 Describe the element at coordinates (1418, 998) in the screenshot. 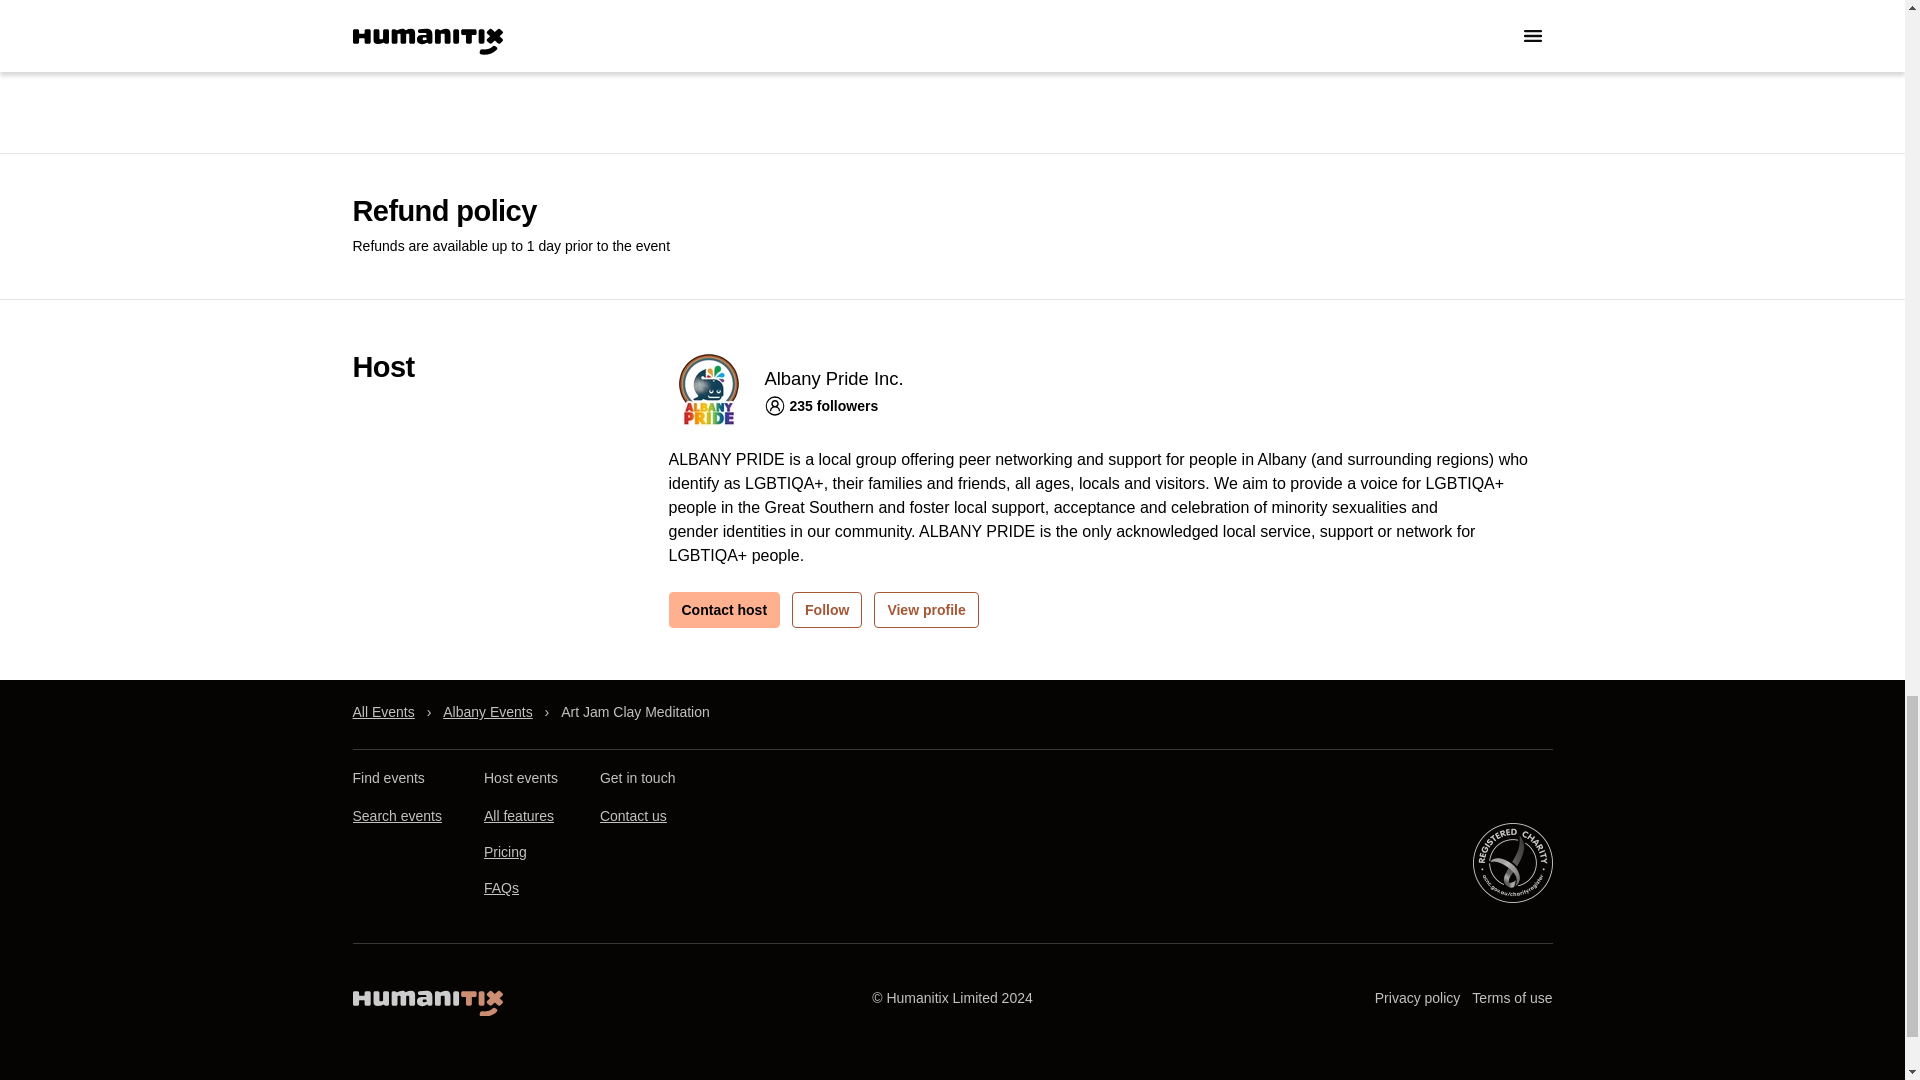

I see `Privacy policy` at that location.